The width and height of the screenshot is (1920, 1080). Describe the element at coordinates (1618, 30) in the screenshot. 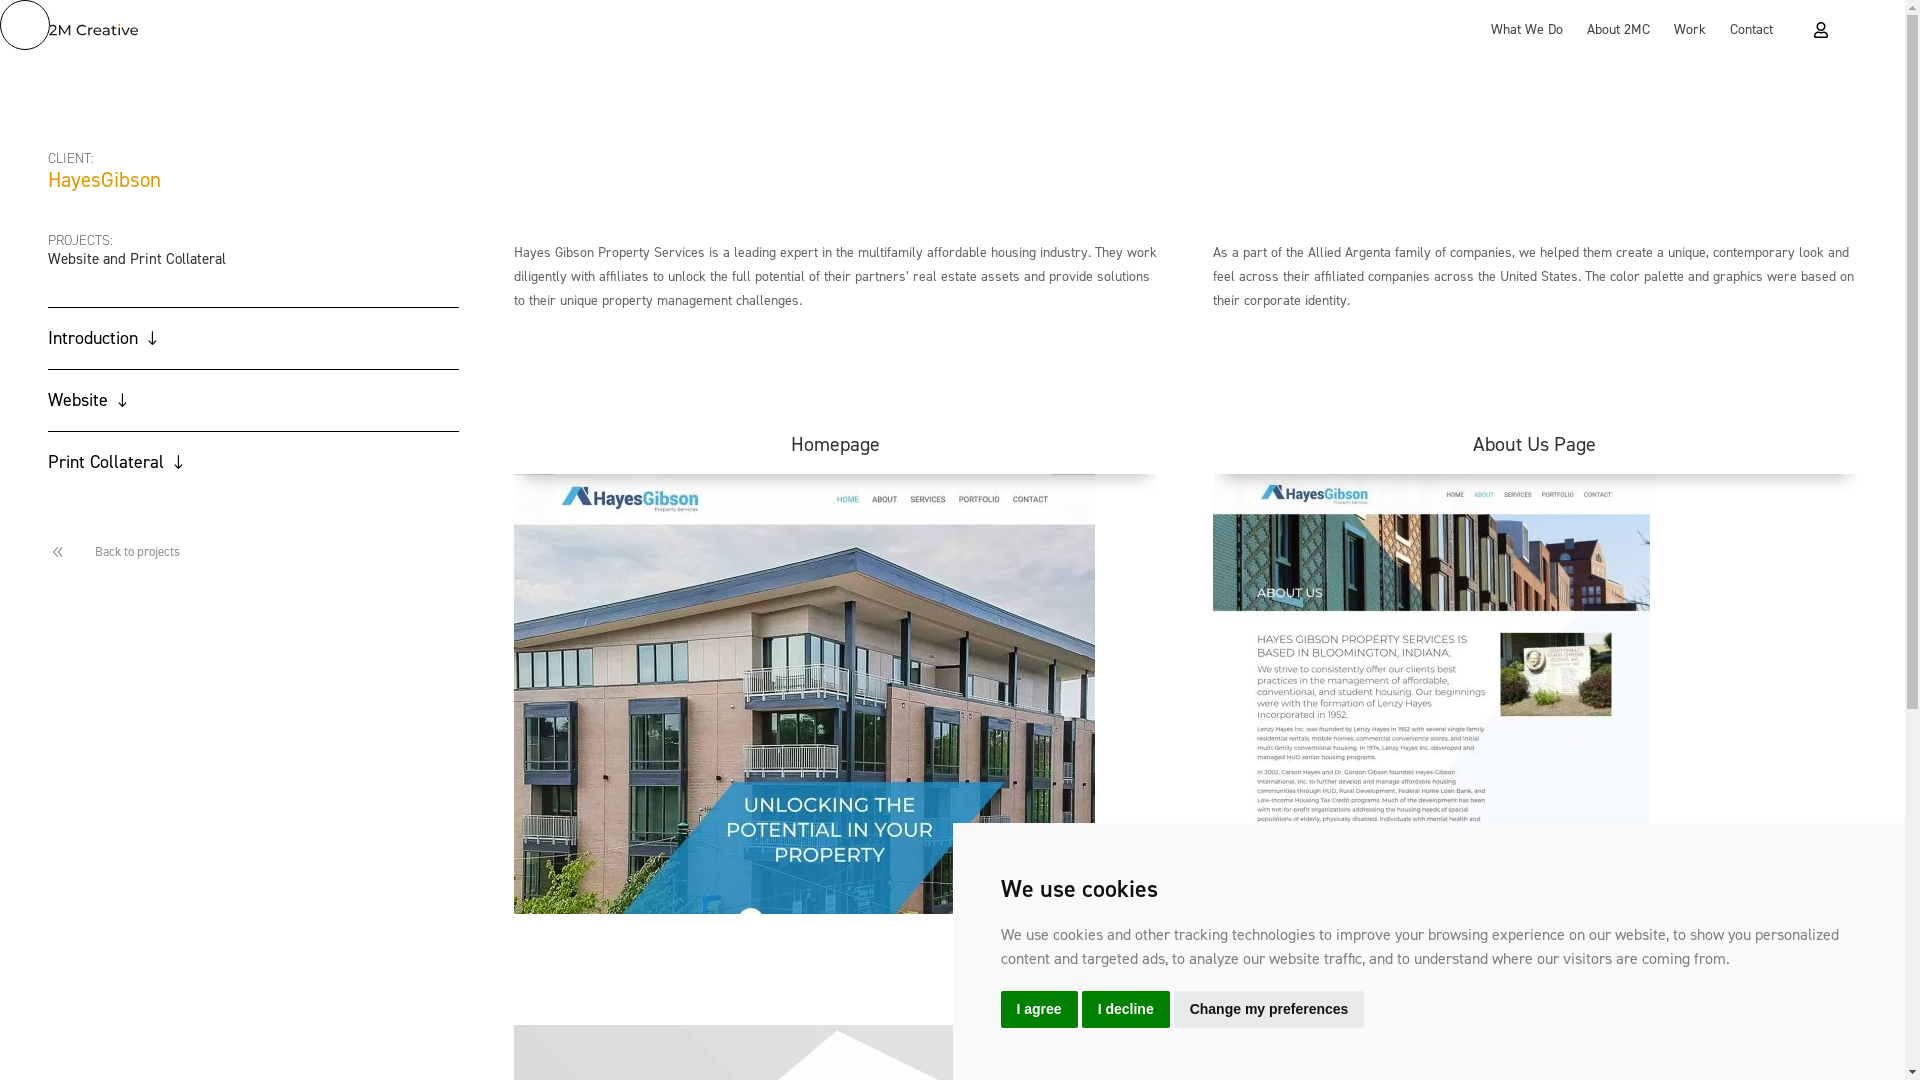

I see `About 2MC` at that location.